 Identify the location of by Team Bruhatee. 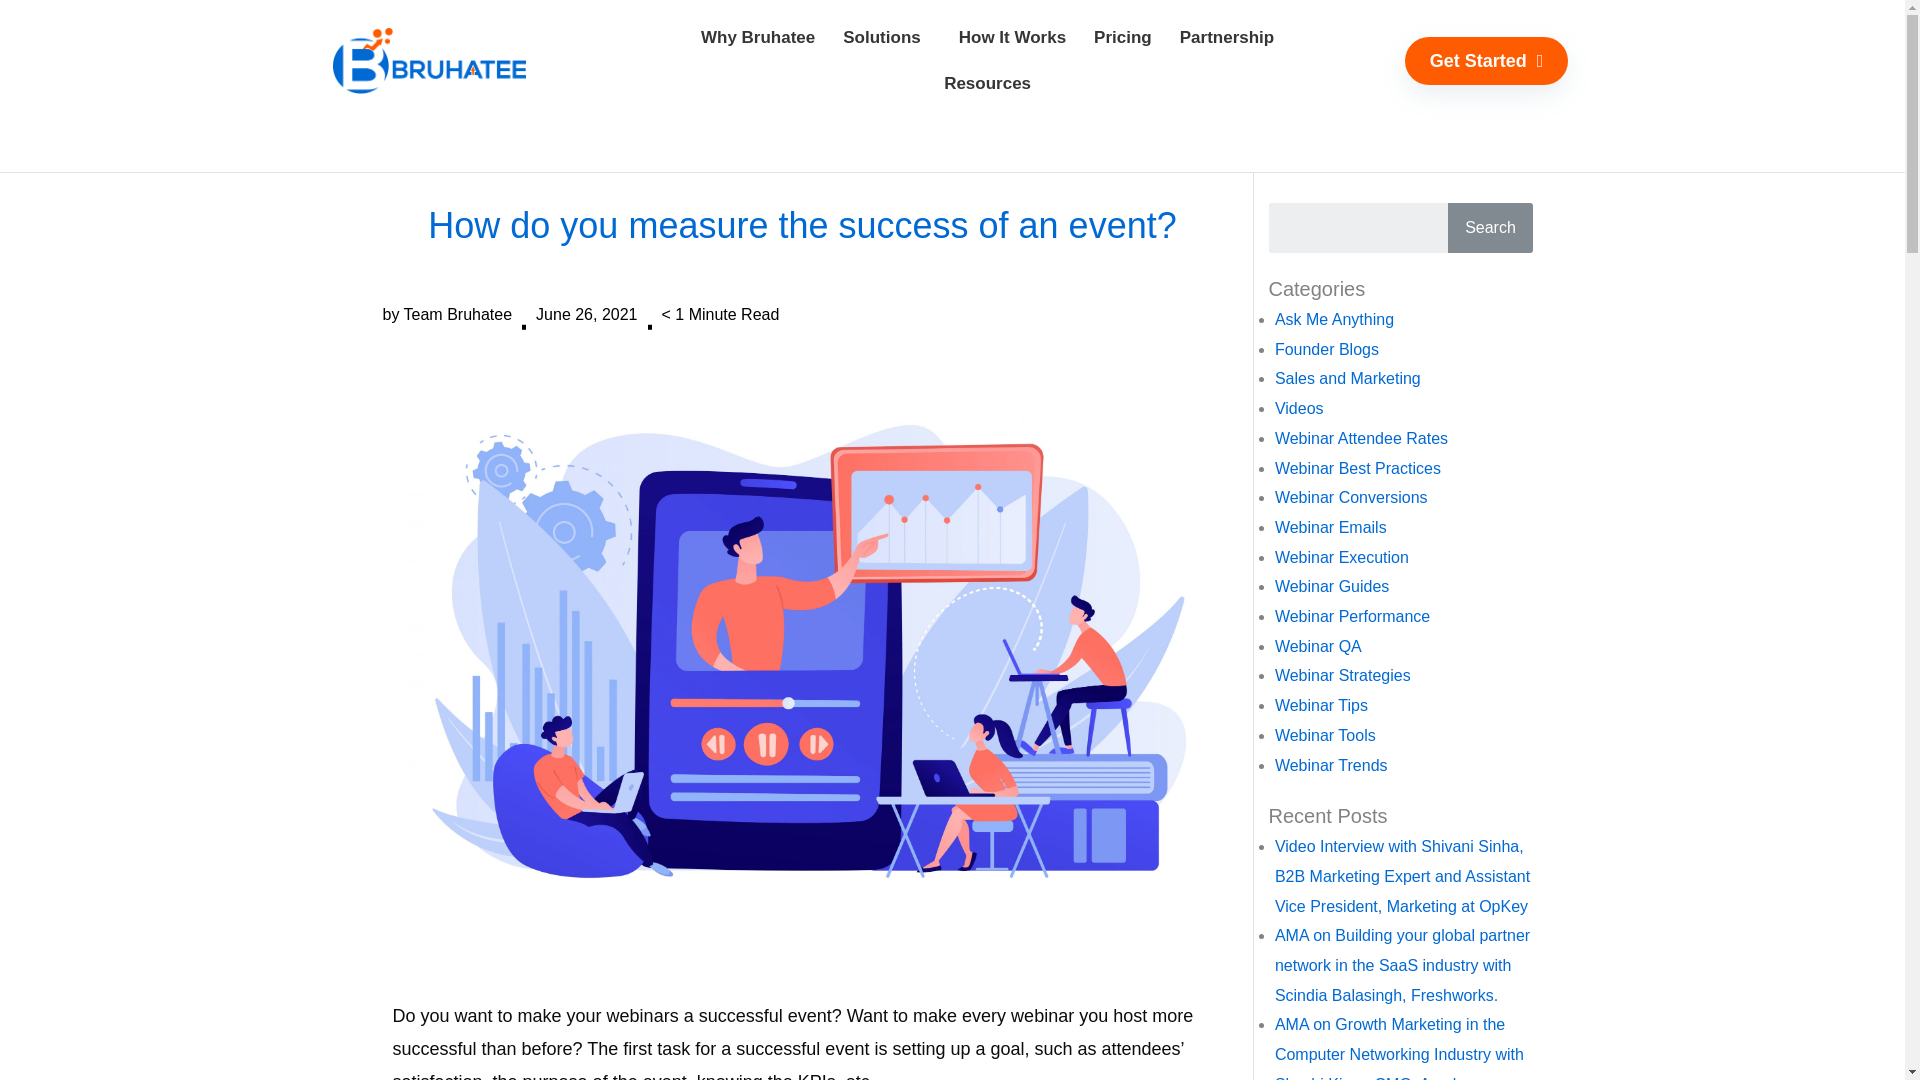
(447, 315).